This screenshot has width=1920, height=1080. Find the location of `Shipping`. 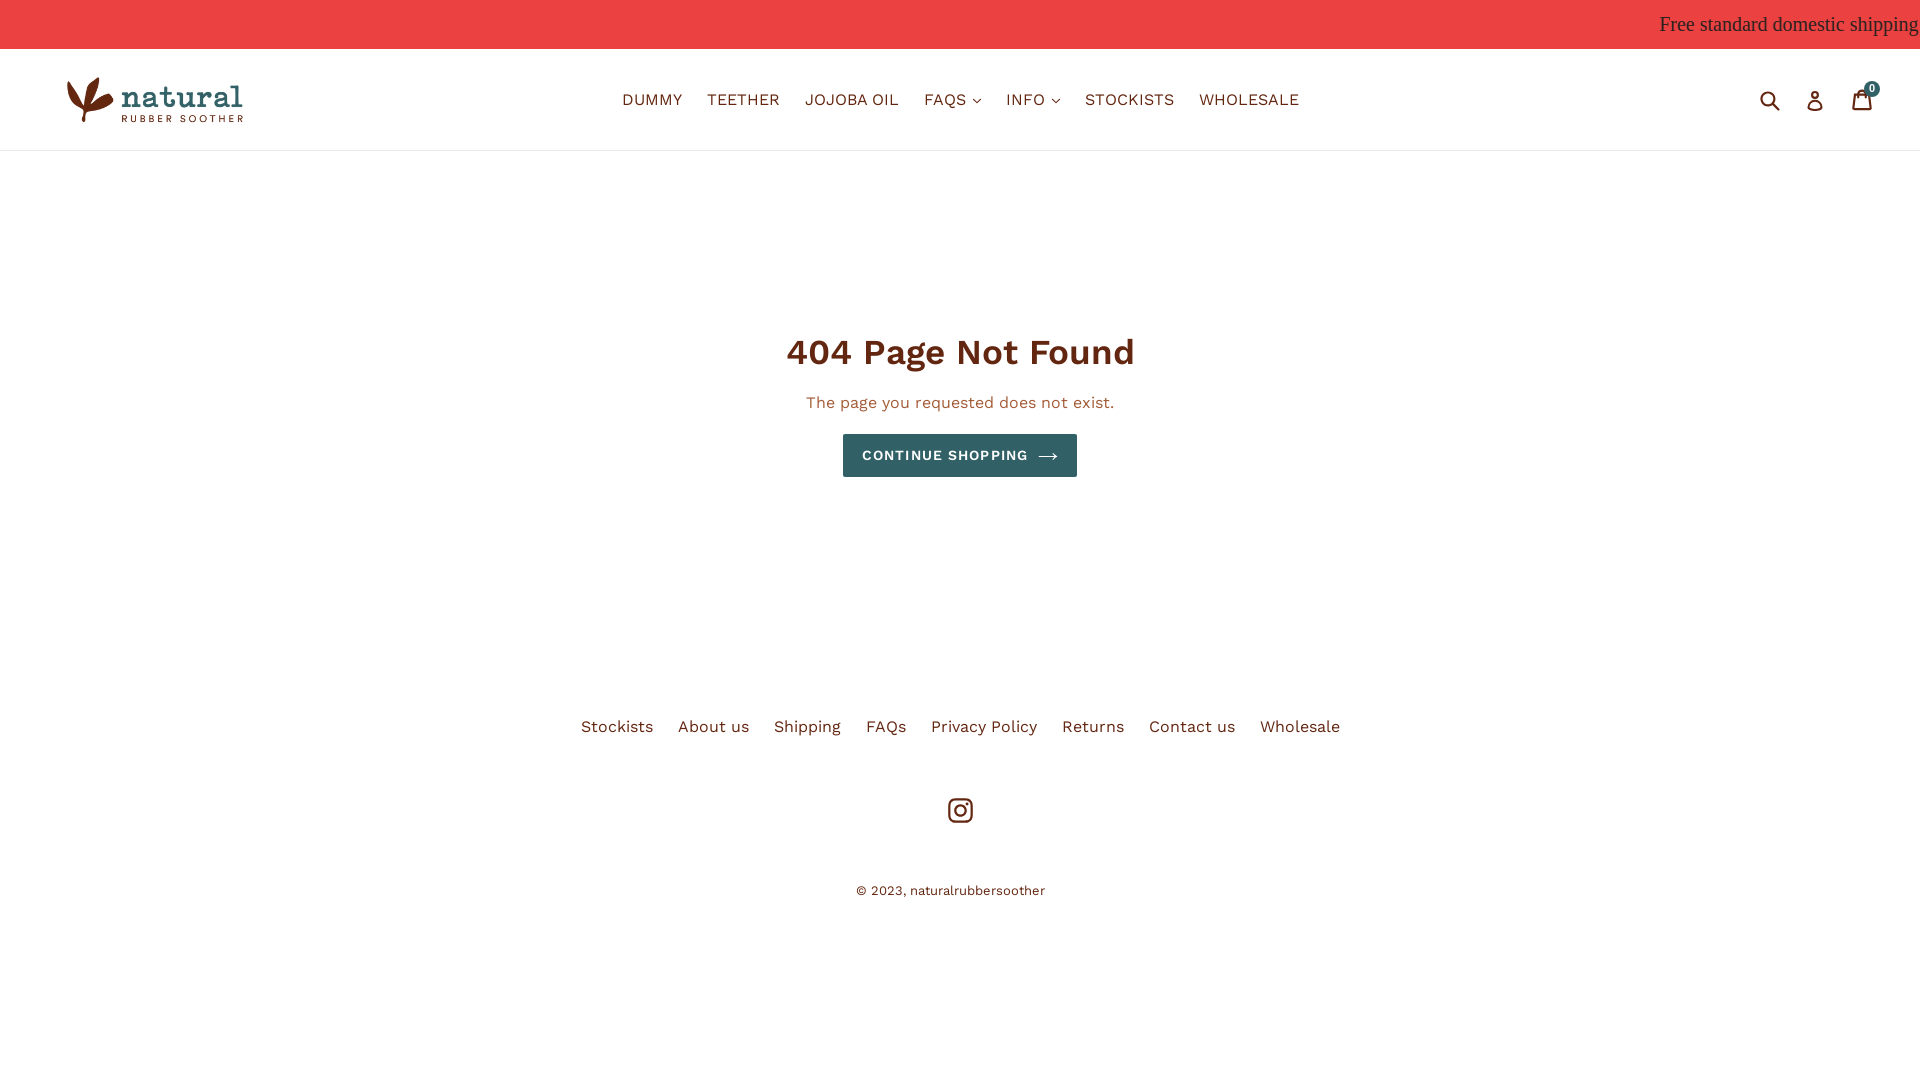

Shipping is located at coordinates (808, 726).